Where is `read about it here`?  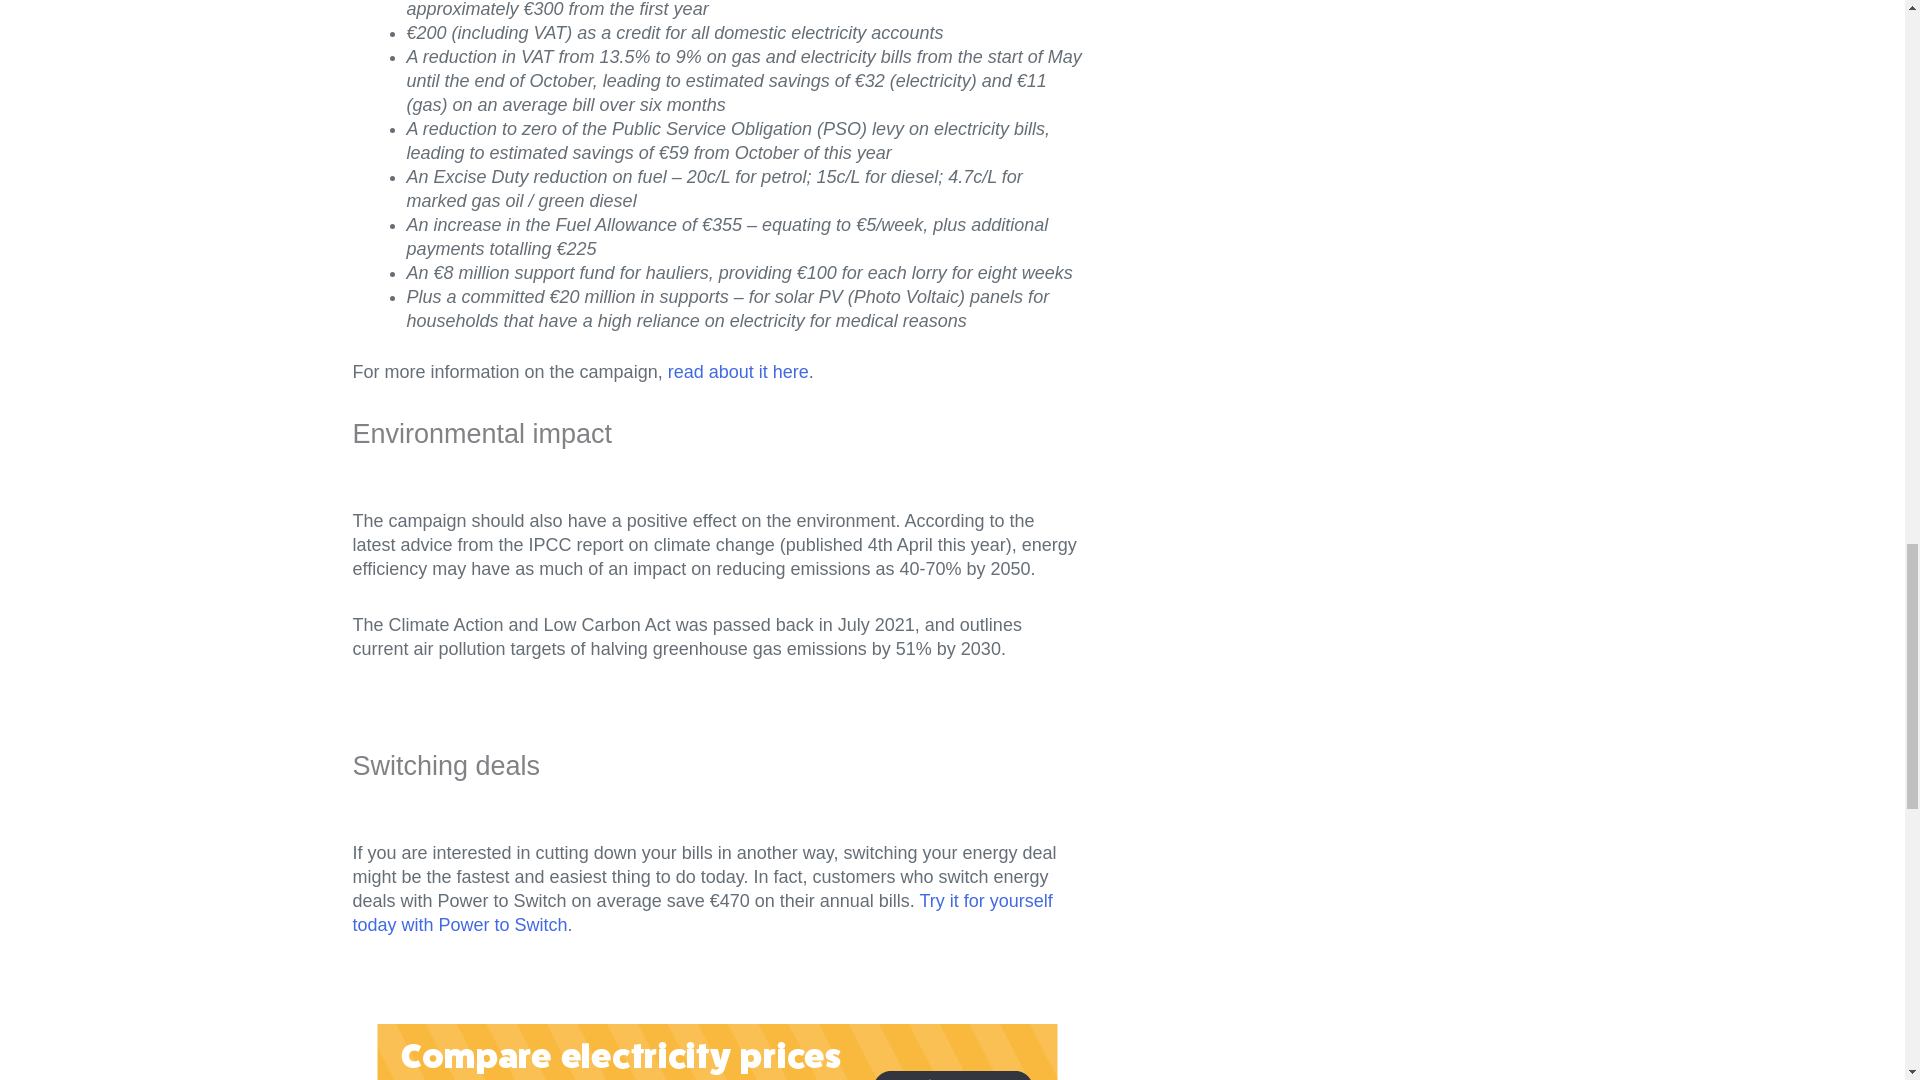 read about it here is located at coordinates (738, 372).